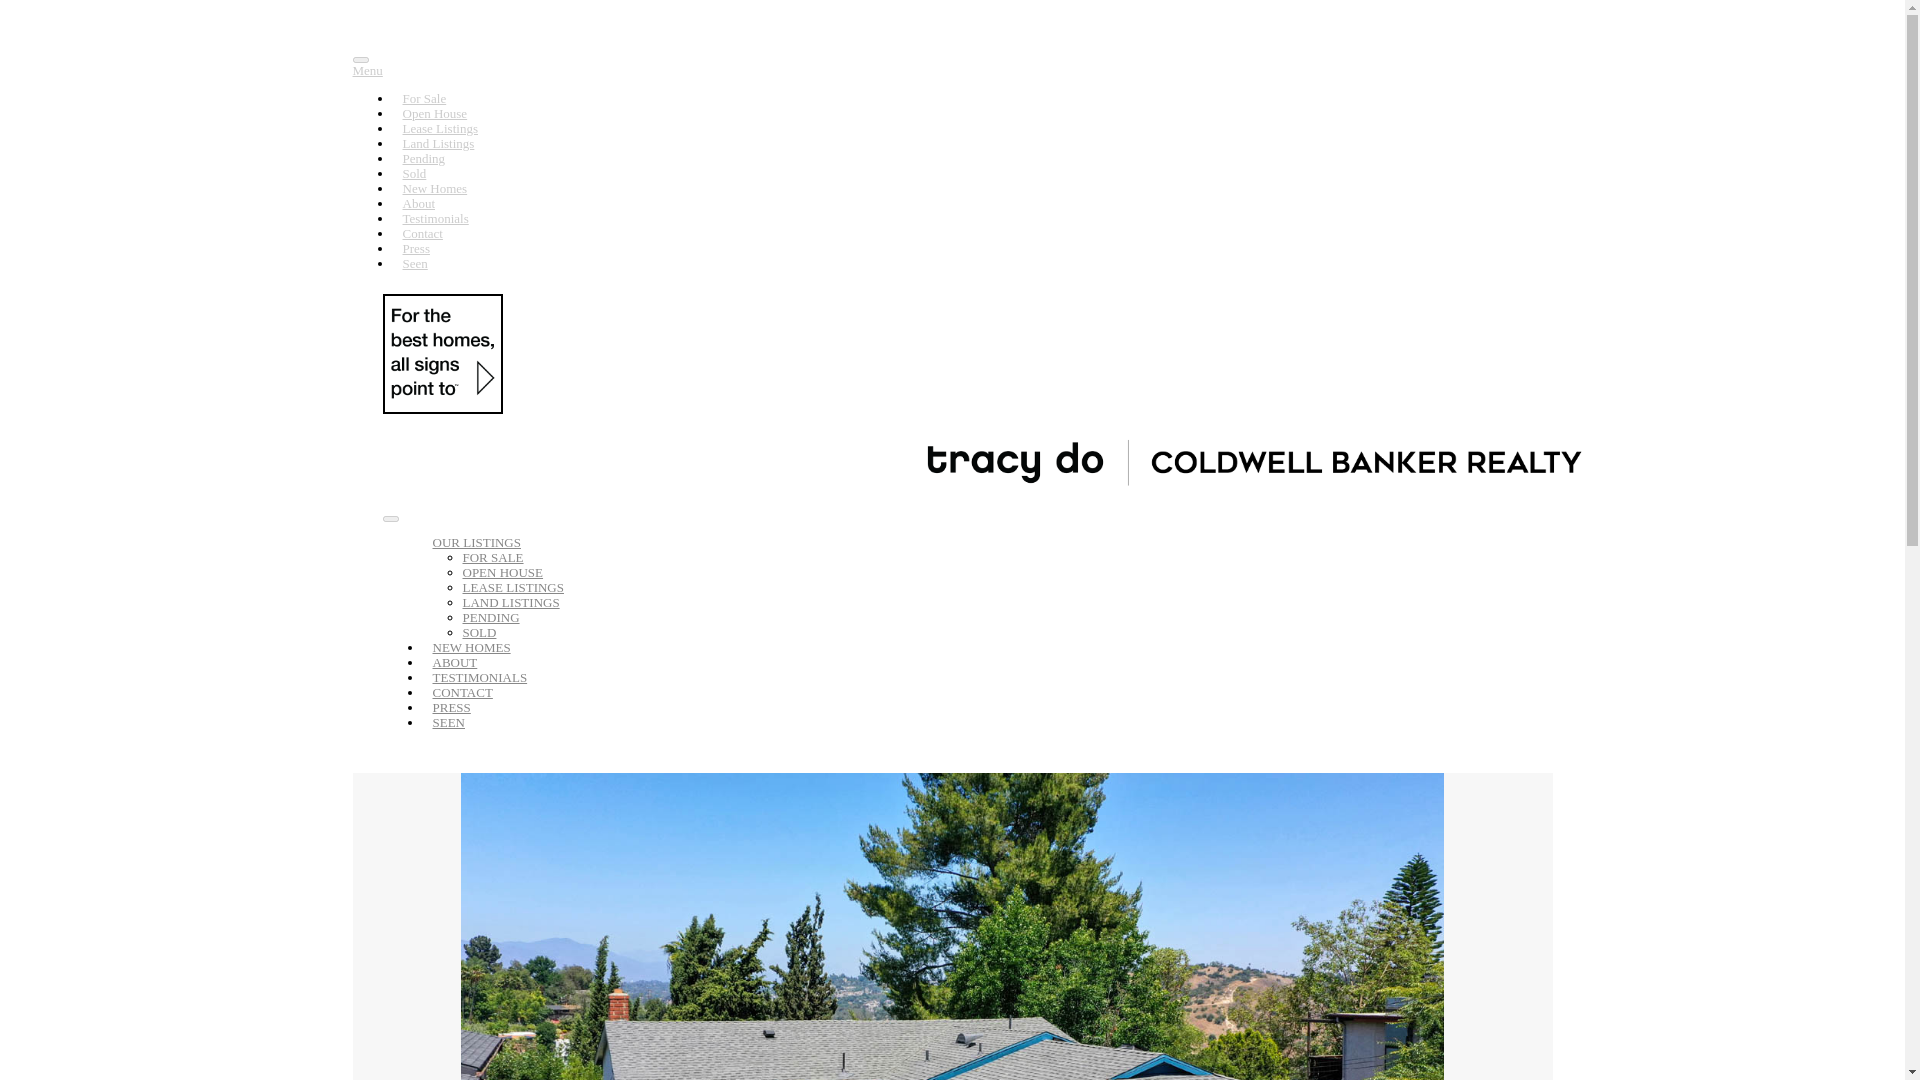  I want to click on Pending, so click(490, 618).